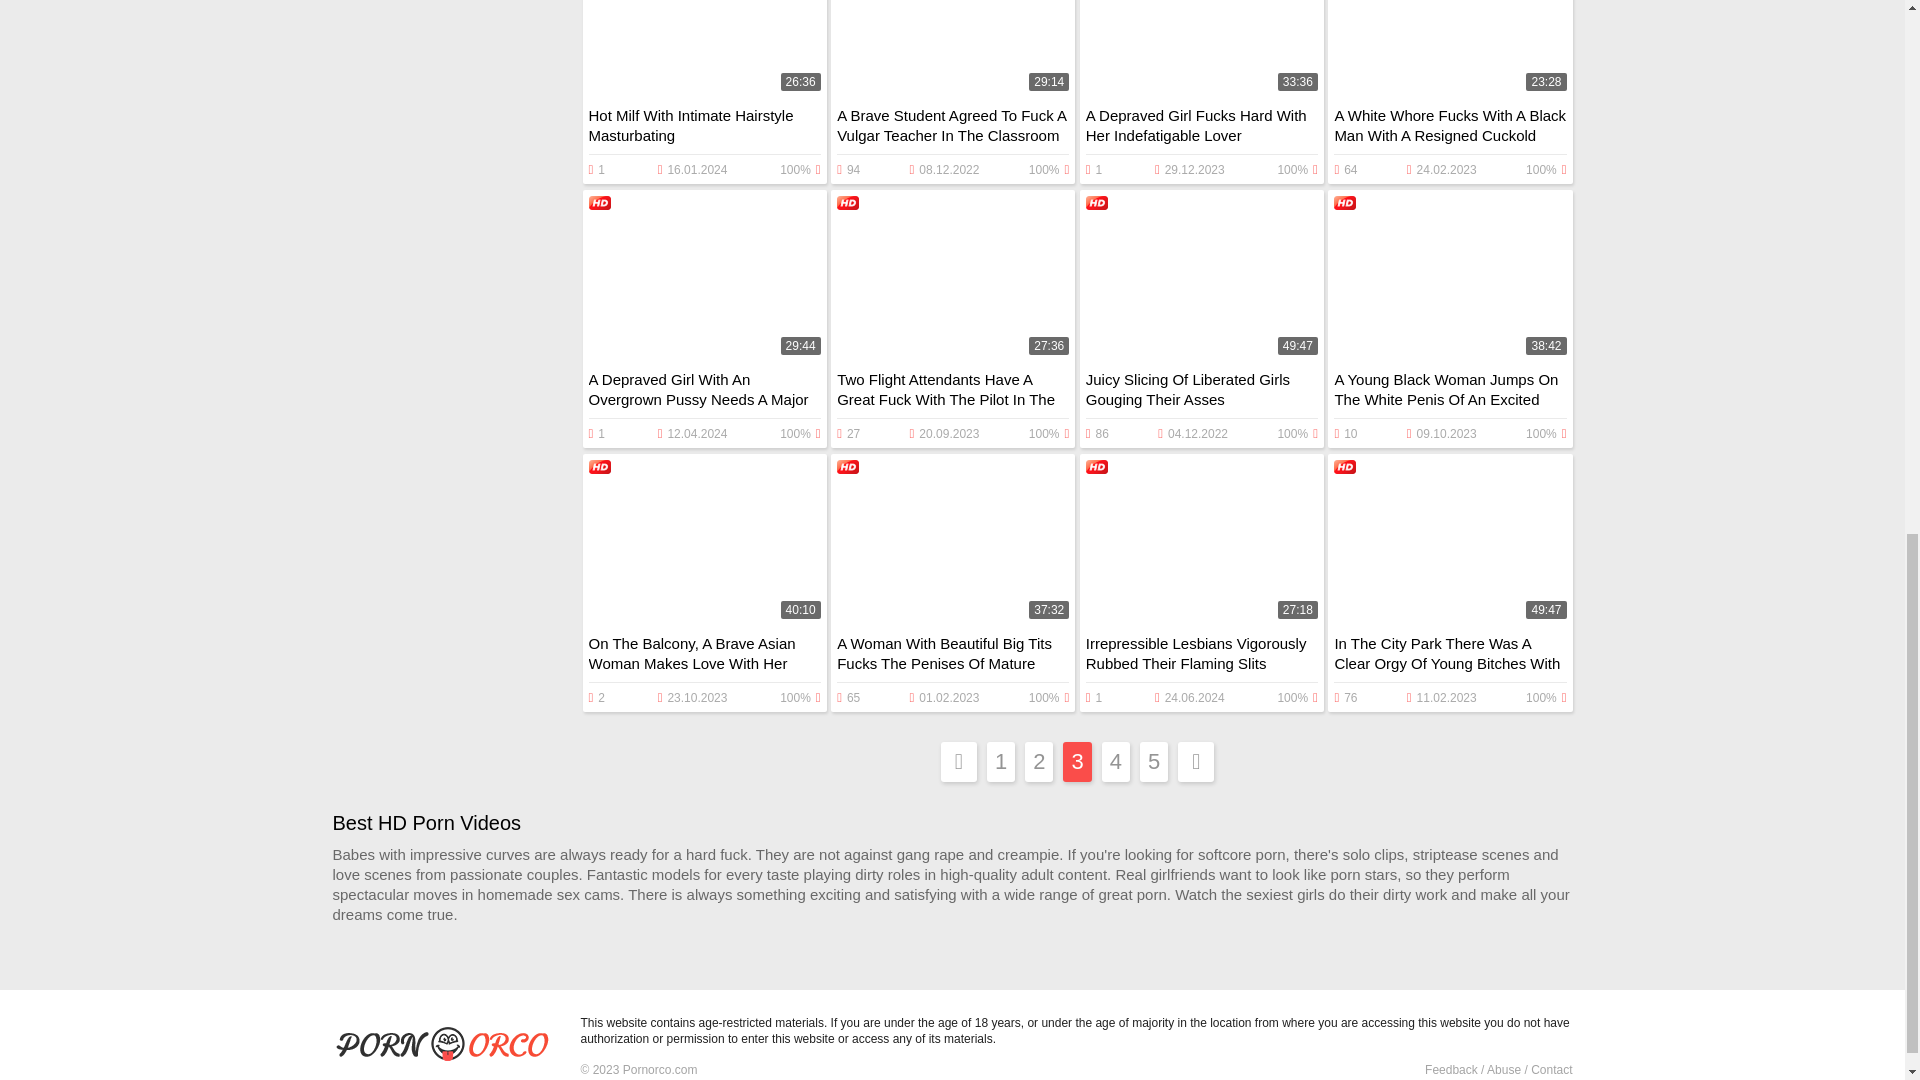 This screenshot has width=1920, height=1080. I want to click on Next, so click(1196, 761).